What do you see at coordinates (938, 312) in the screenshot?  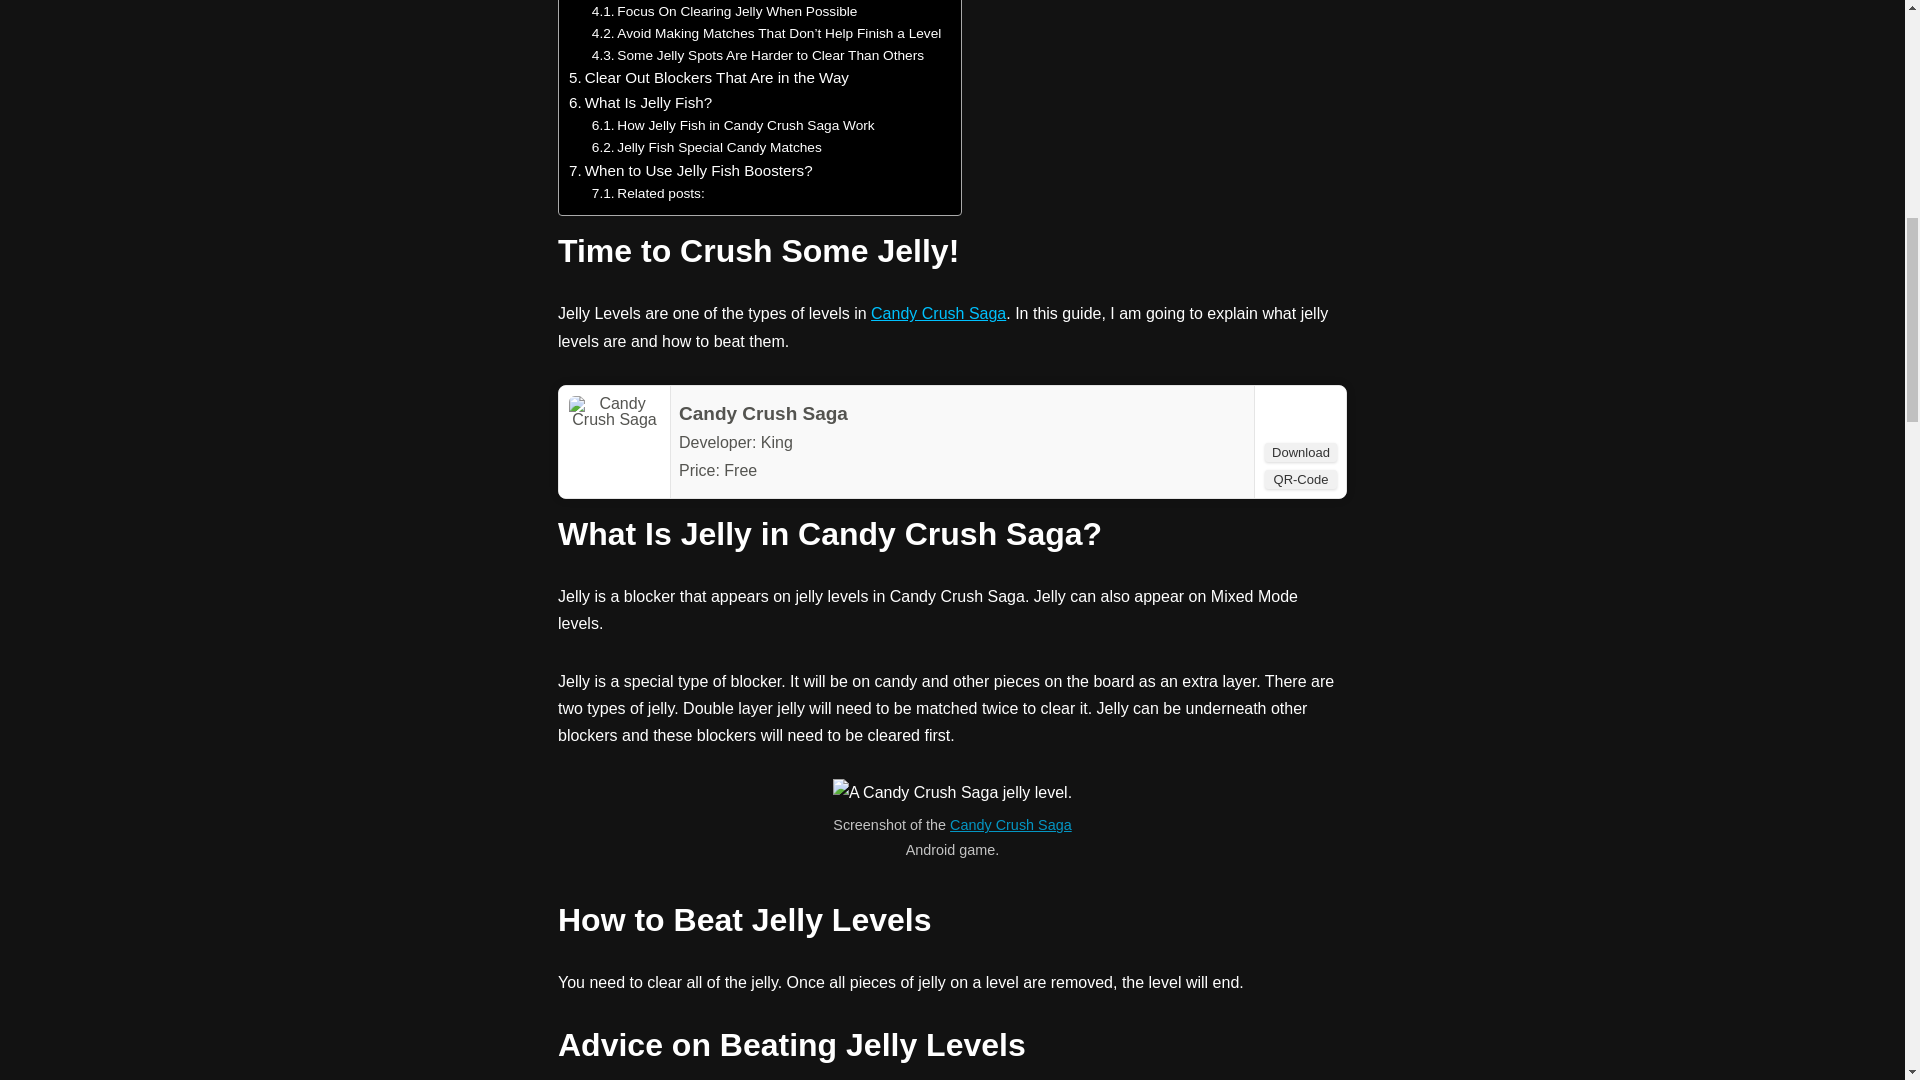 I see `Candy Crush Saga` at bounding box center [938, 312].